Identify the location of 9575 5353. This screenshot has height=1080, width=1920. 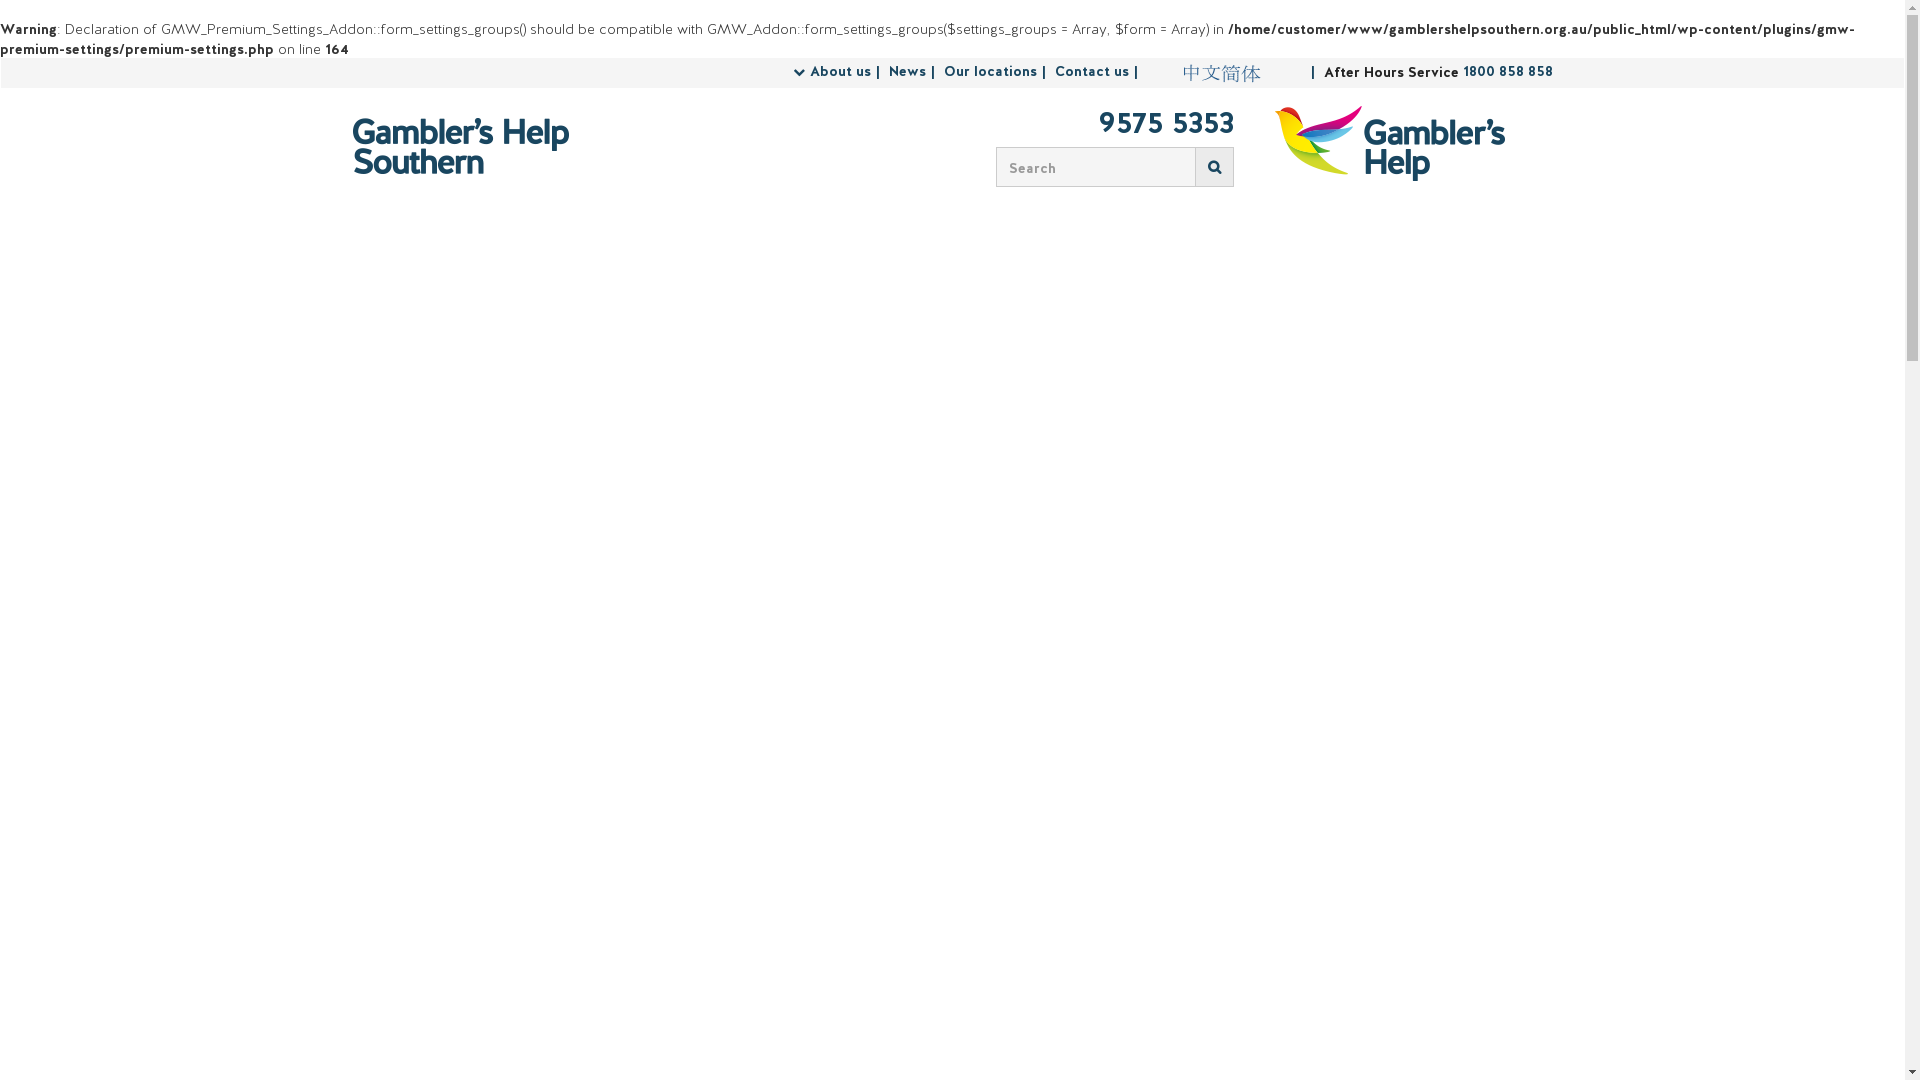
(1108, 125).